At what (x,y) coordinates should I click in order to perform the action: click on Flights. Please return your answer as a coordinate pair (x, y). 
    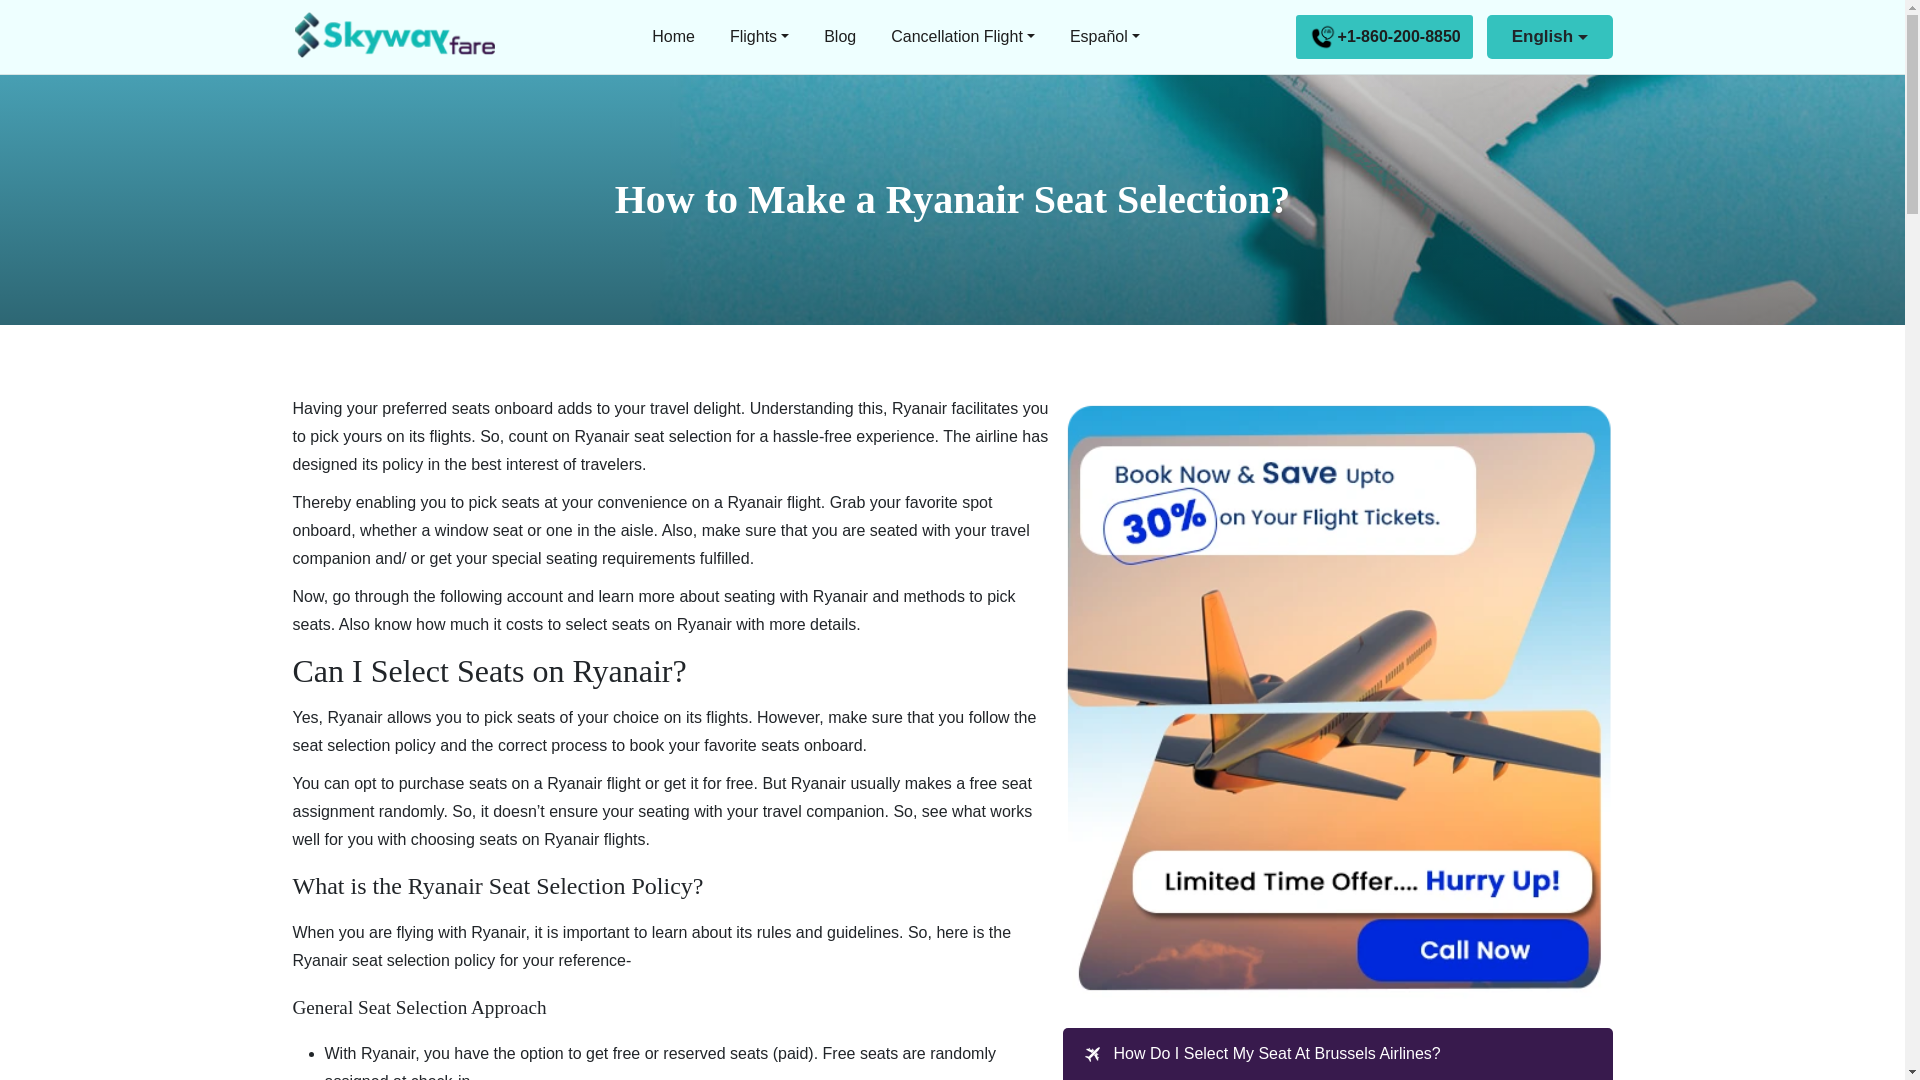
    Looking at the image, I should click on (759, 36).